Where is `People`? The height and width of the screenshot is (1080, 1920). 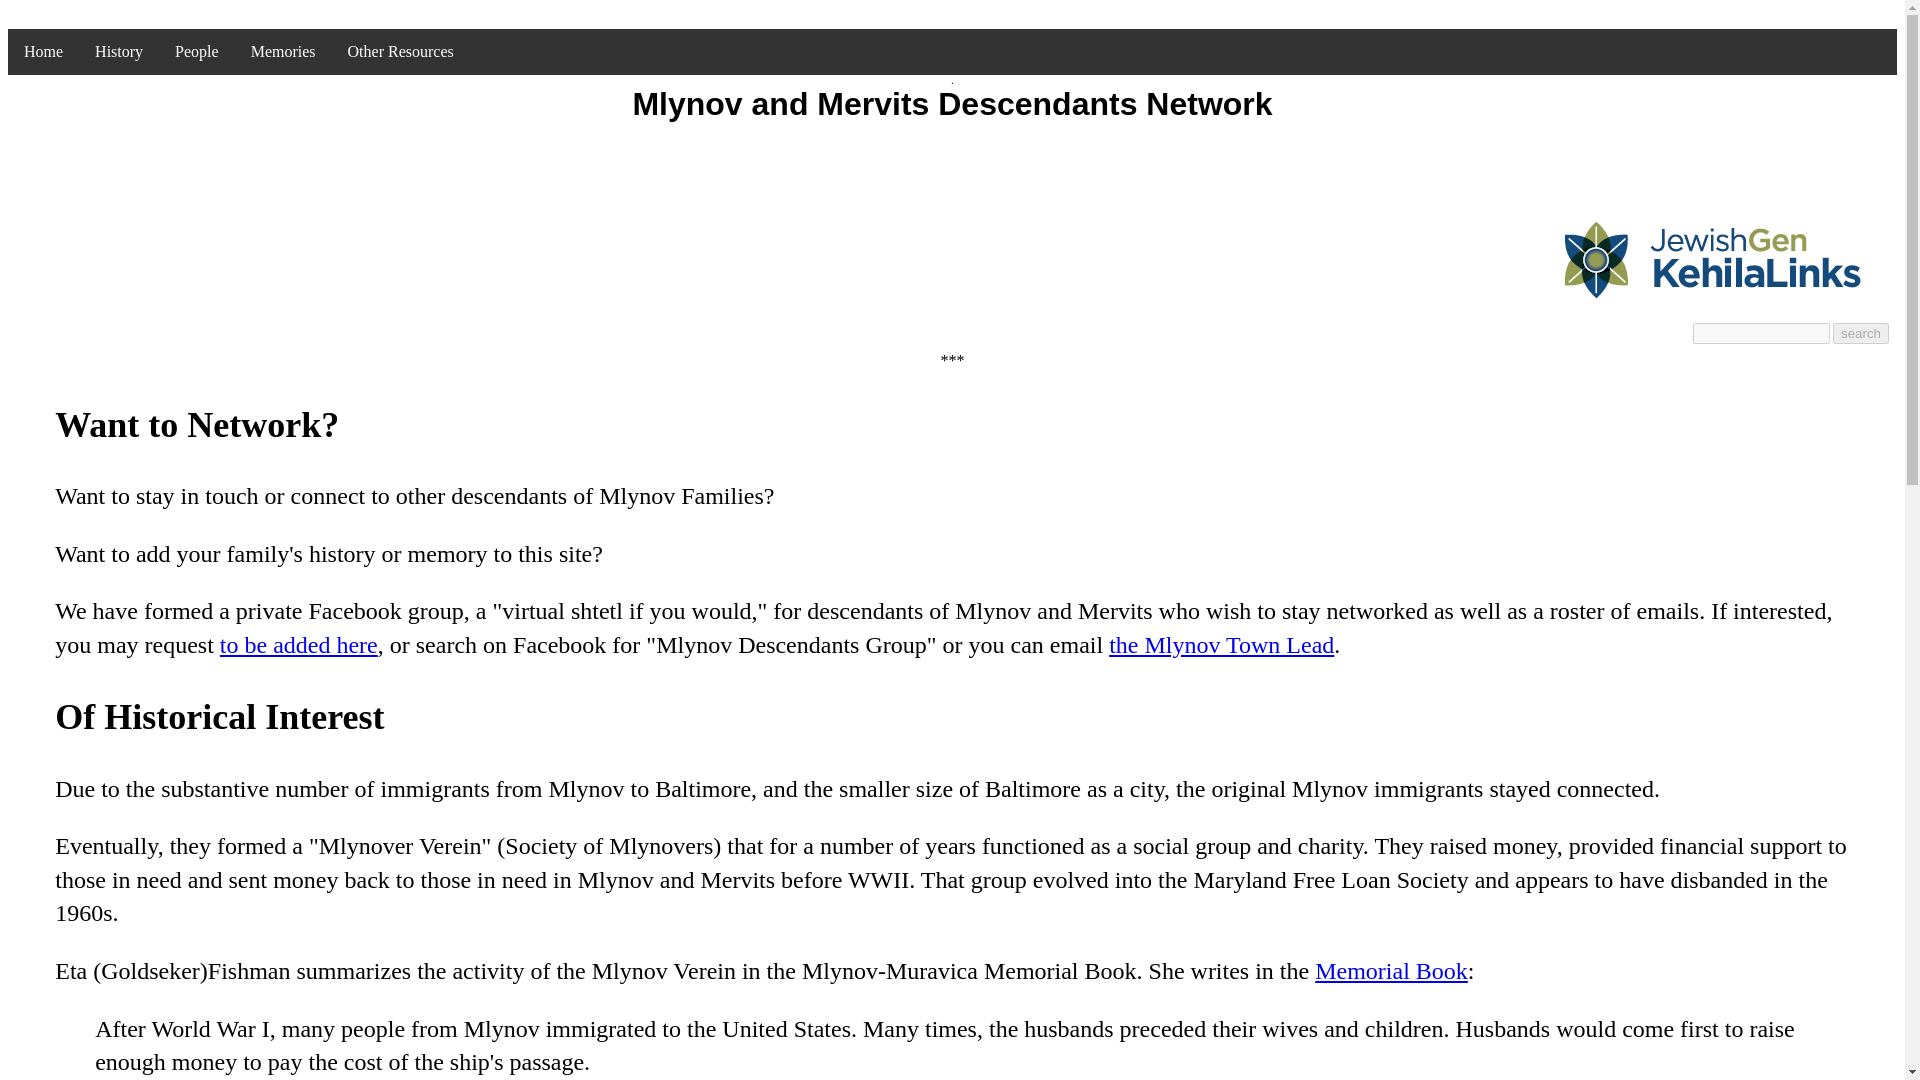 People is located at coordinates (196, 52).